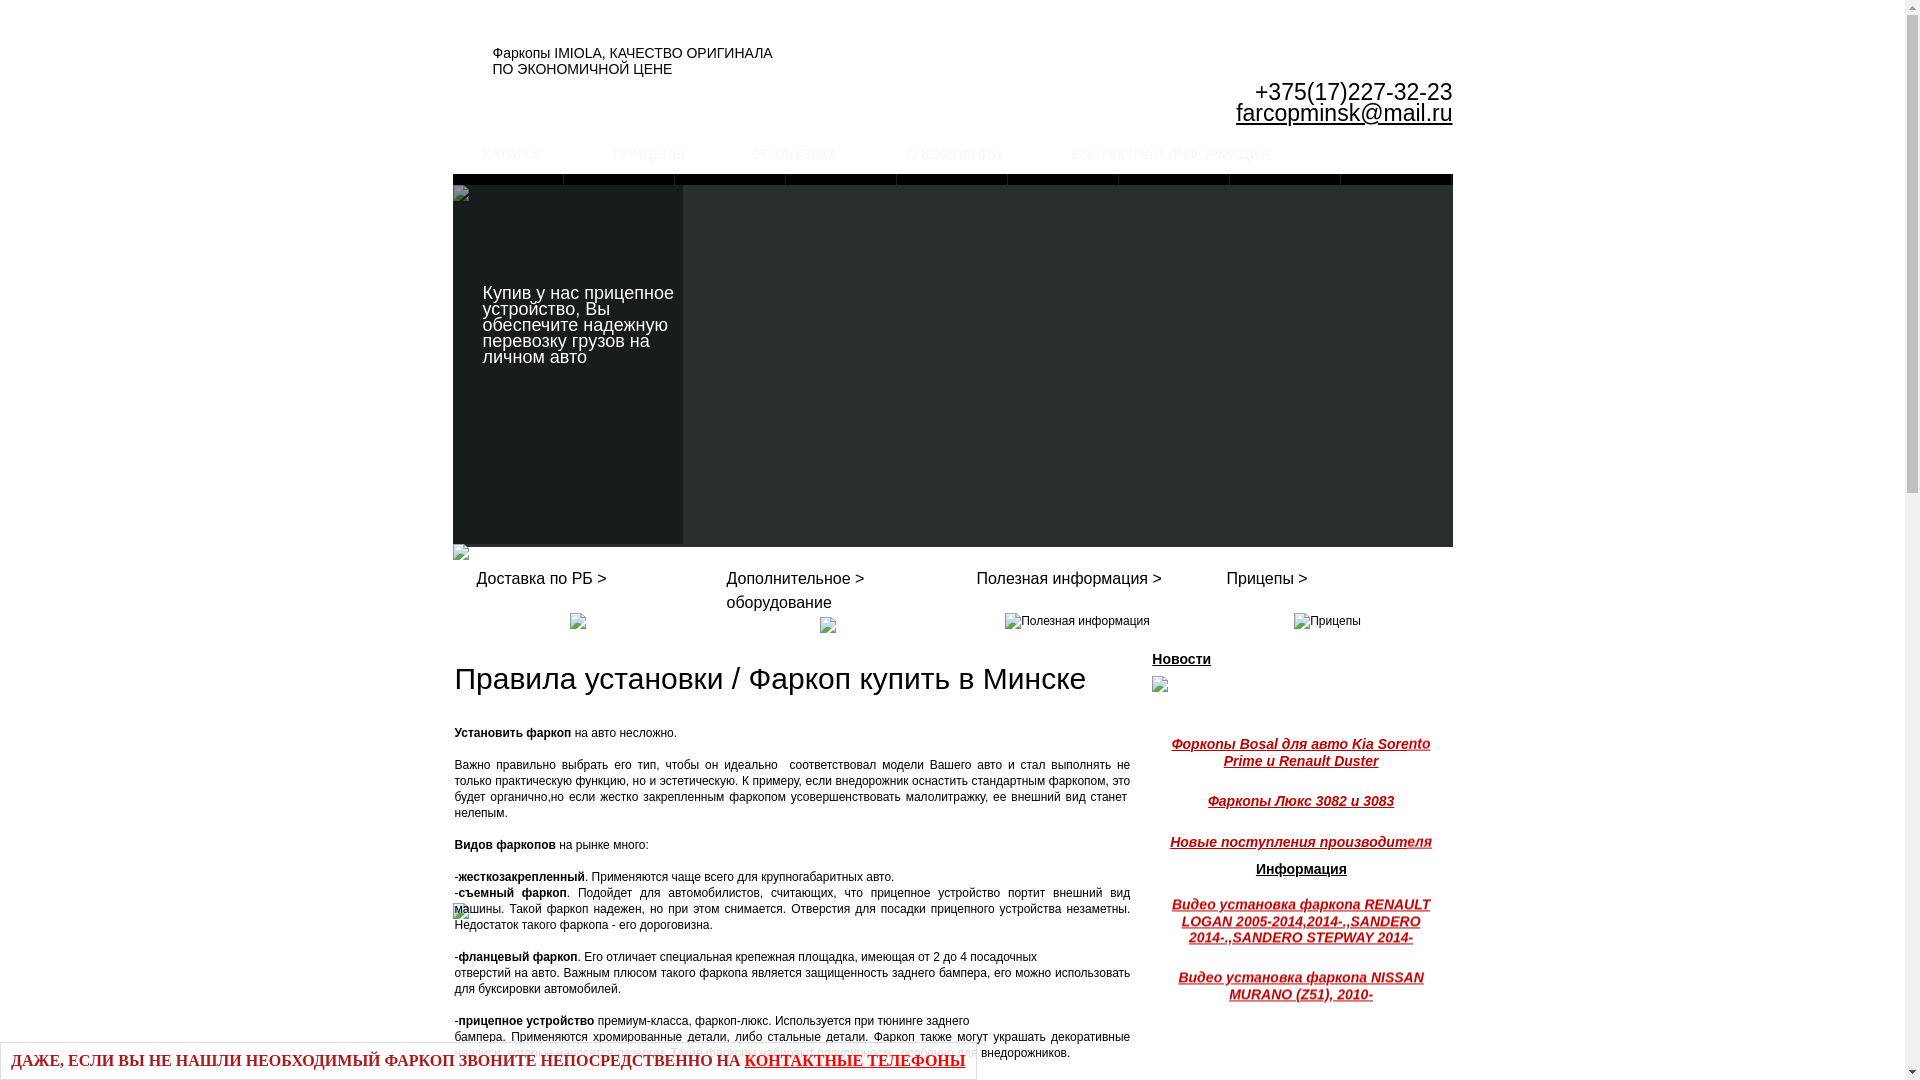 The height and width of the screenshot is (1080, 1920). I want to click on AUDI, so click(508, 195).